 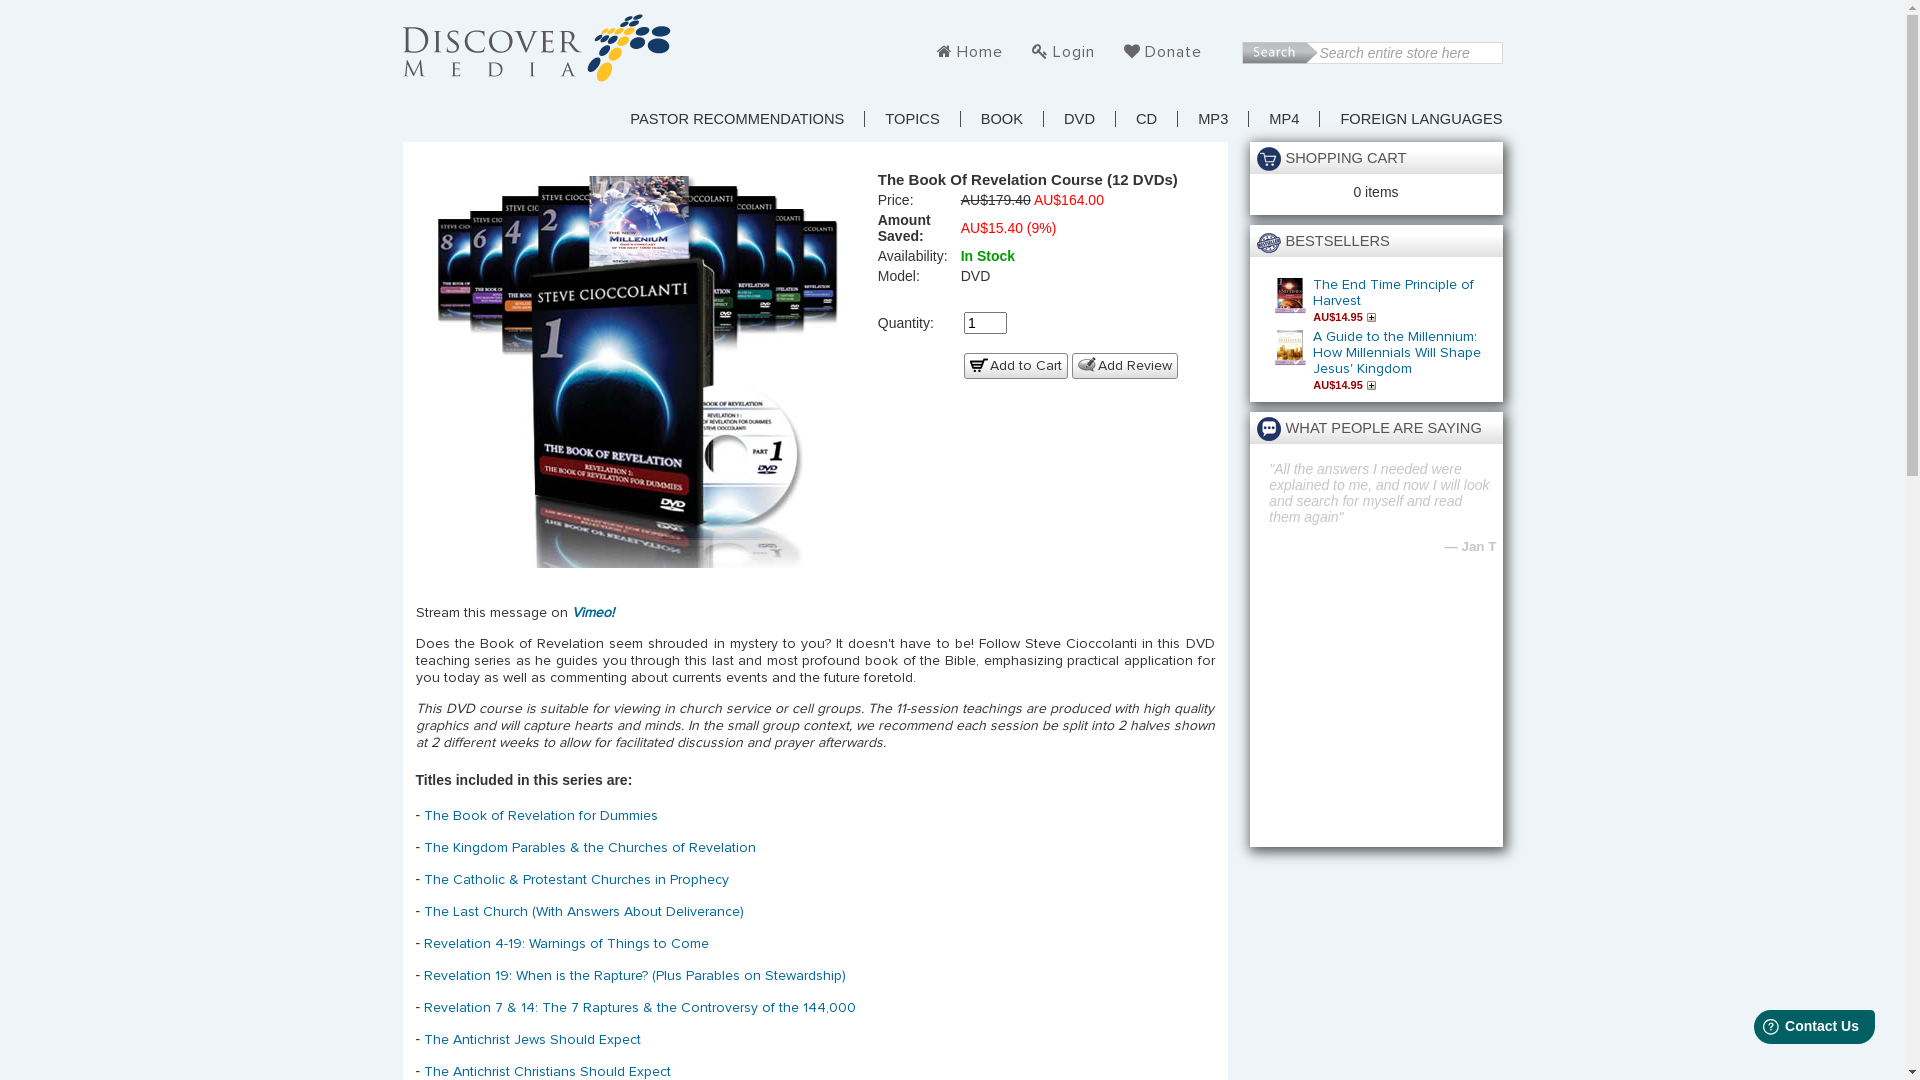 What do you see at coordinates (1172, 52) in the screenshot?
I see `Donate` at bounding box center [1172, 52].